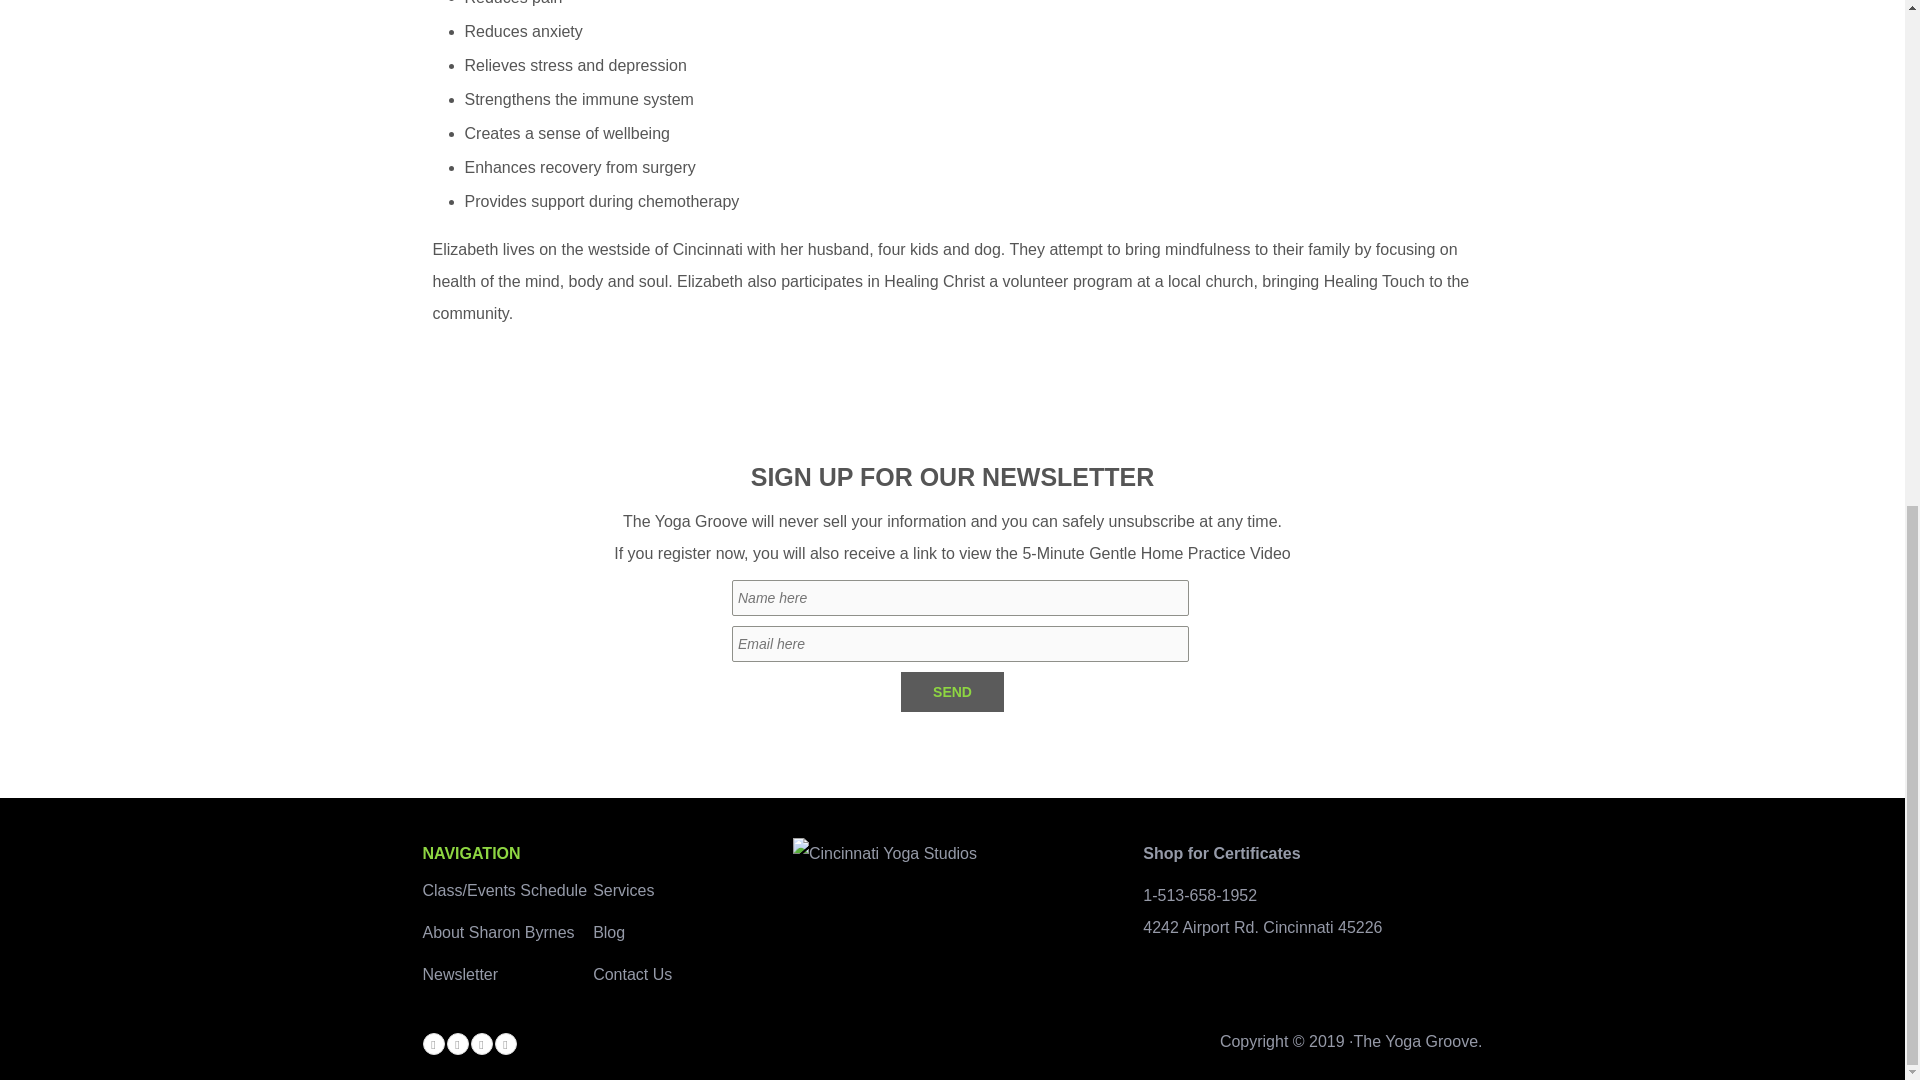 Image resolution: width=1920 pixels, height=1080 pixels. I want to click on Contact Us, so click(632, 974).